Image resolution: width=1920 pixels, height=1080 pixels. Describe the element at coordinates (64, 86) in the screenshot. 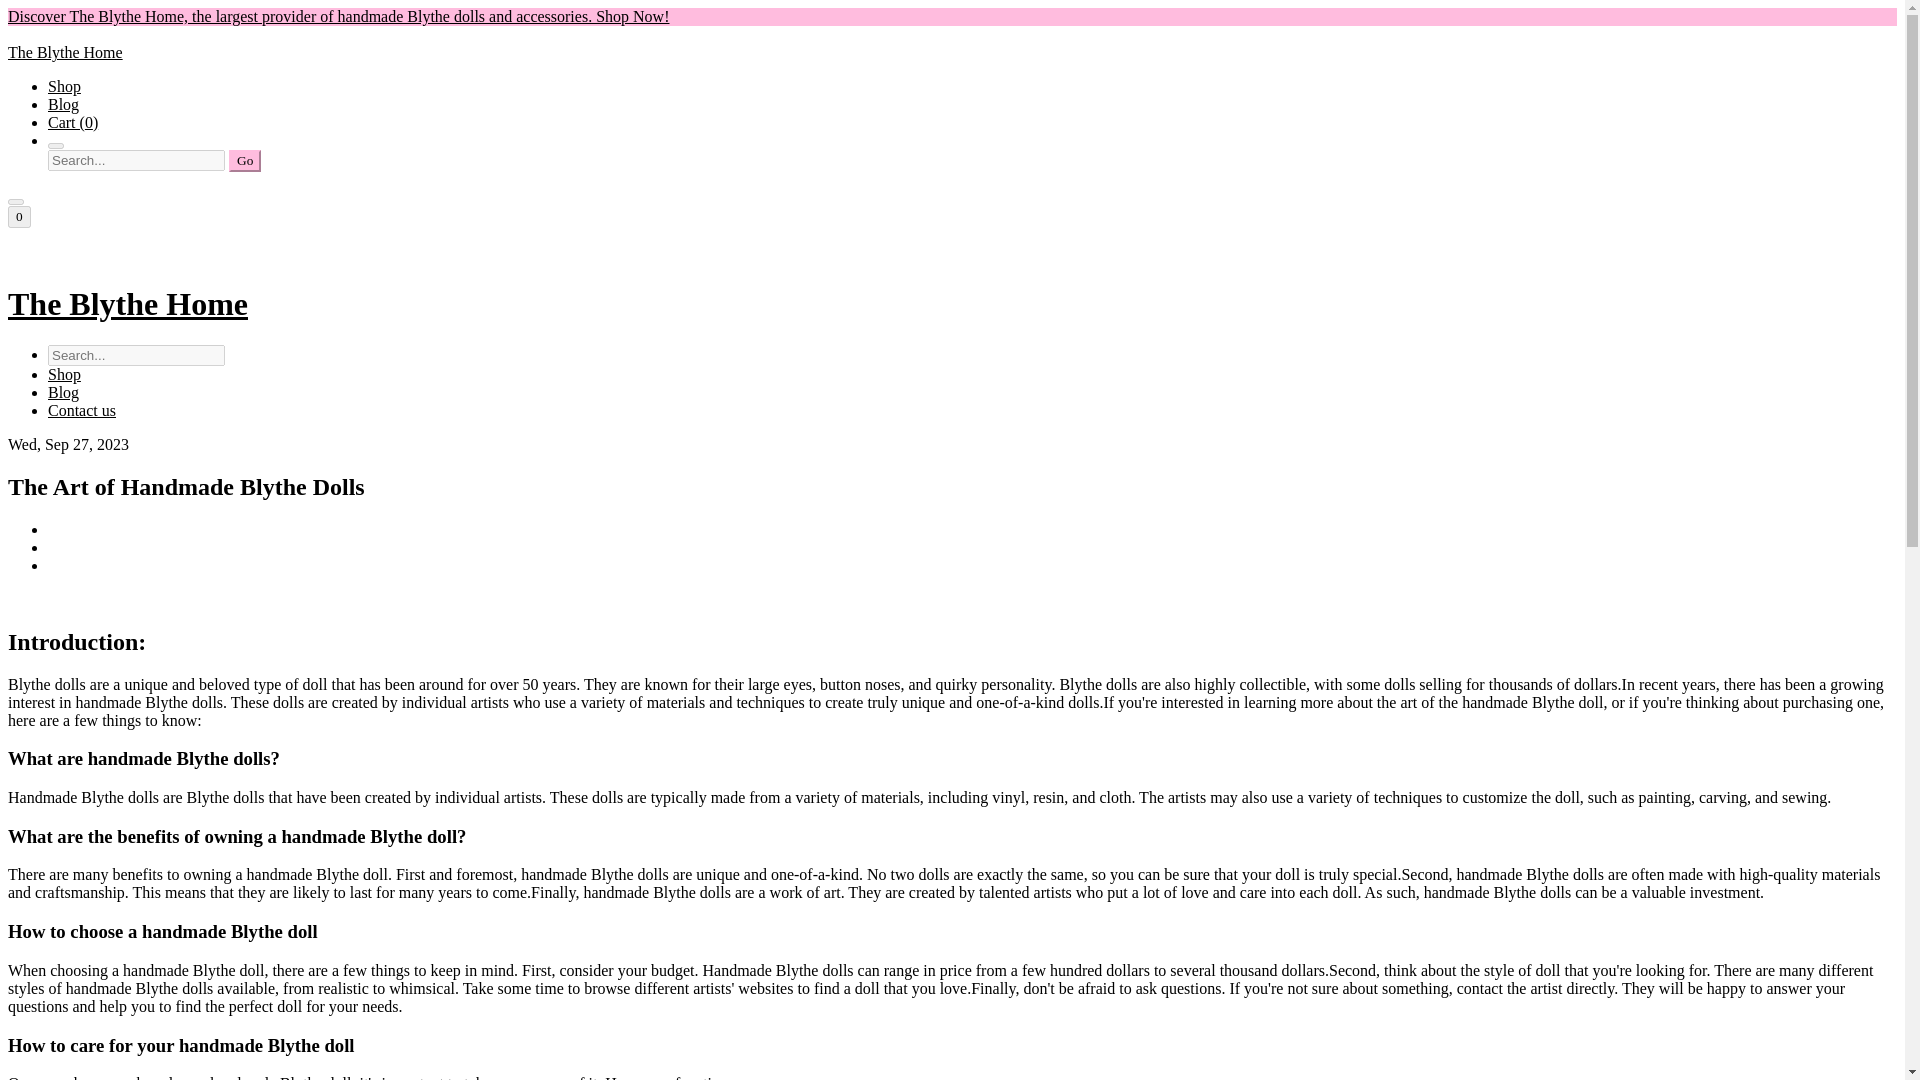

I see `Shop` at that location.